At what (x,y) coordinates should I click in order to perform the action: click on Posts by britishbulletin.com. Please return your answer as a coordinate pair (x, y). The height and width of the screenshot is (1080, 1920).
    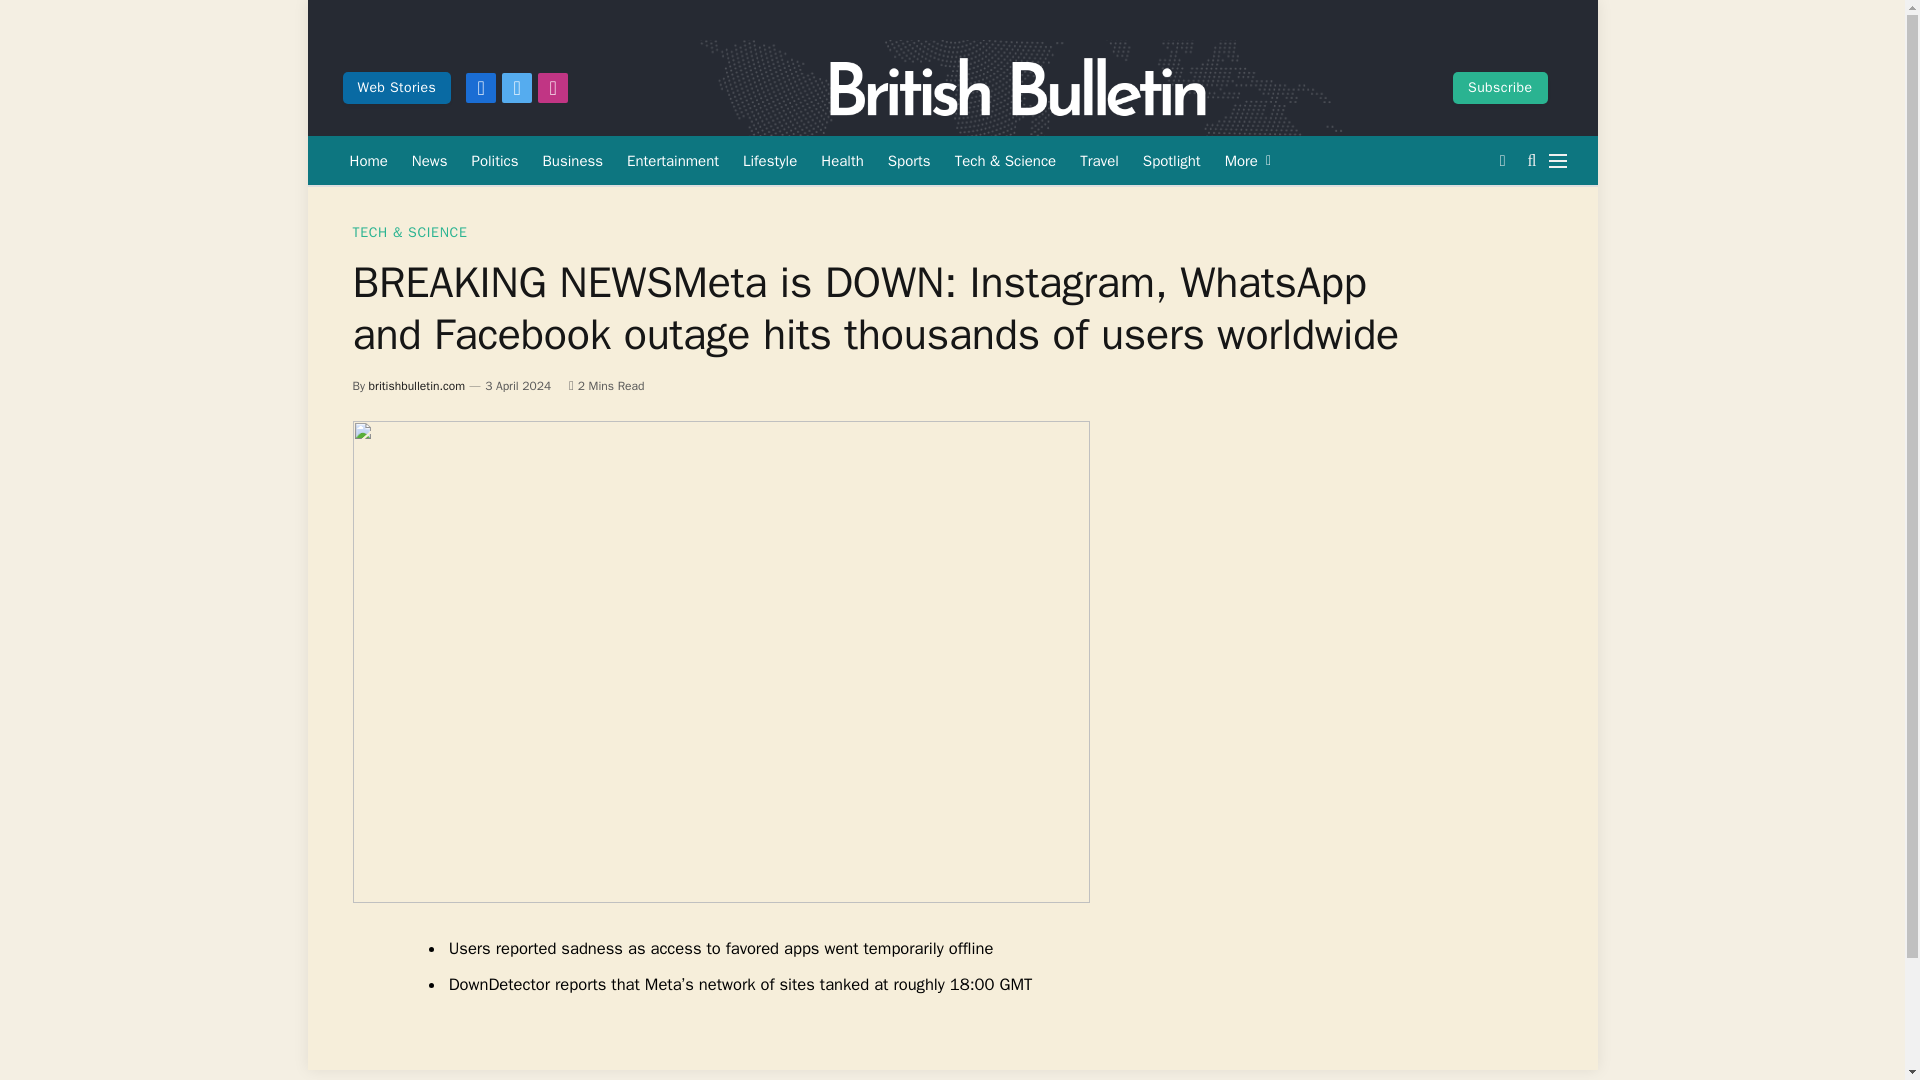
    Looking at the image, I should click on (417, 386).